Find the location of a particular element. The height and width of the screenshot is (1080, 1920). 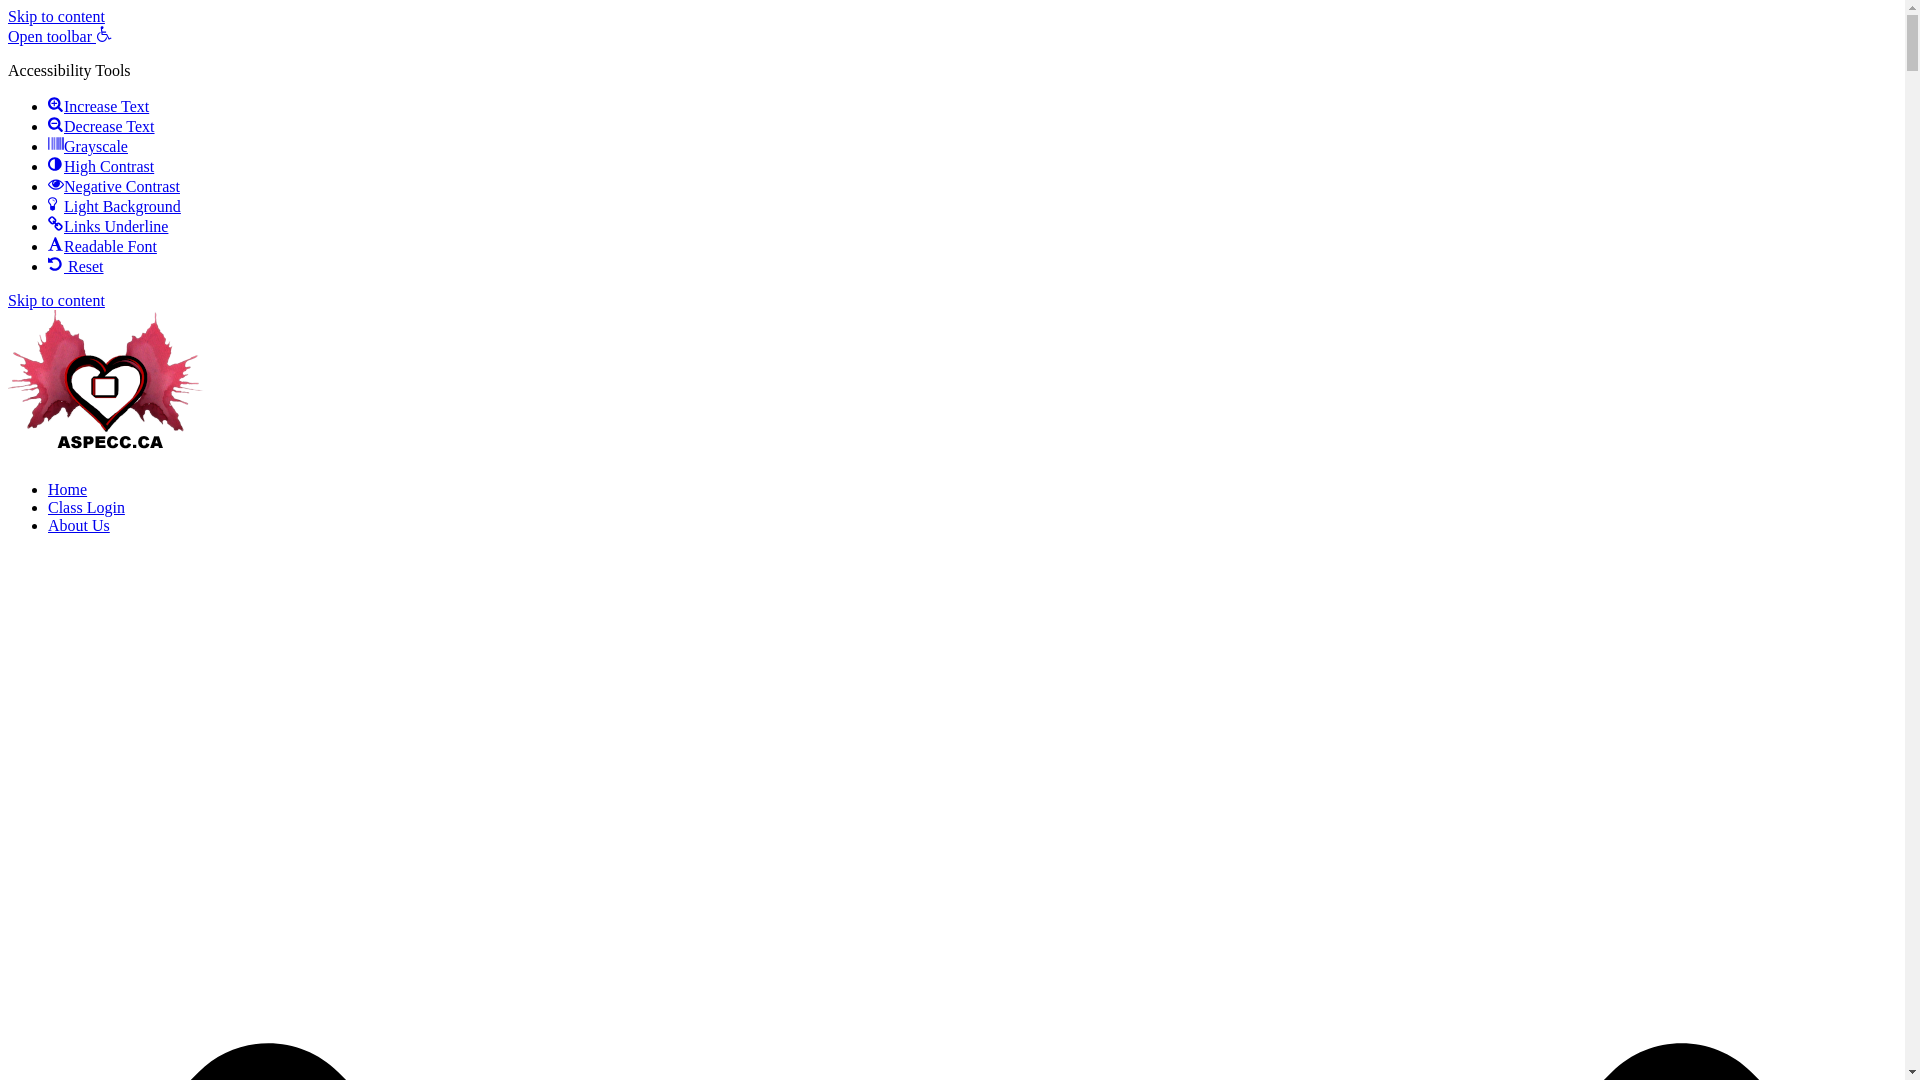

Light BackgroundLight Background is located at coordinates (114, 206).